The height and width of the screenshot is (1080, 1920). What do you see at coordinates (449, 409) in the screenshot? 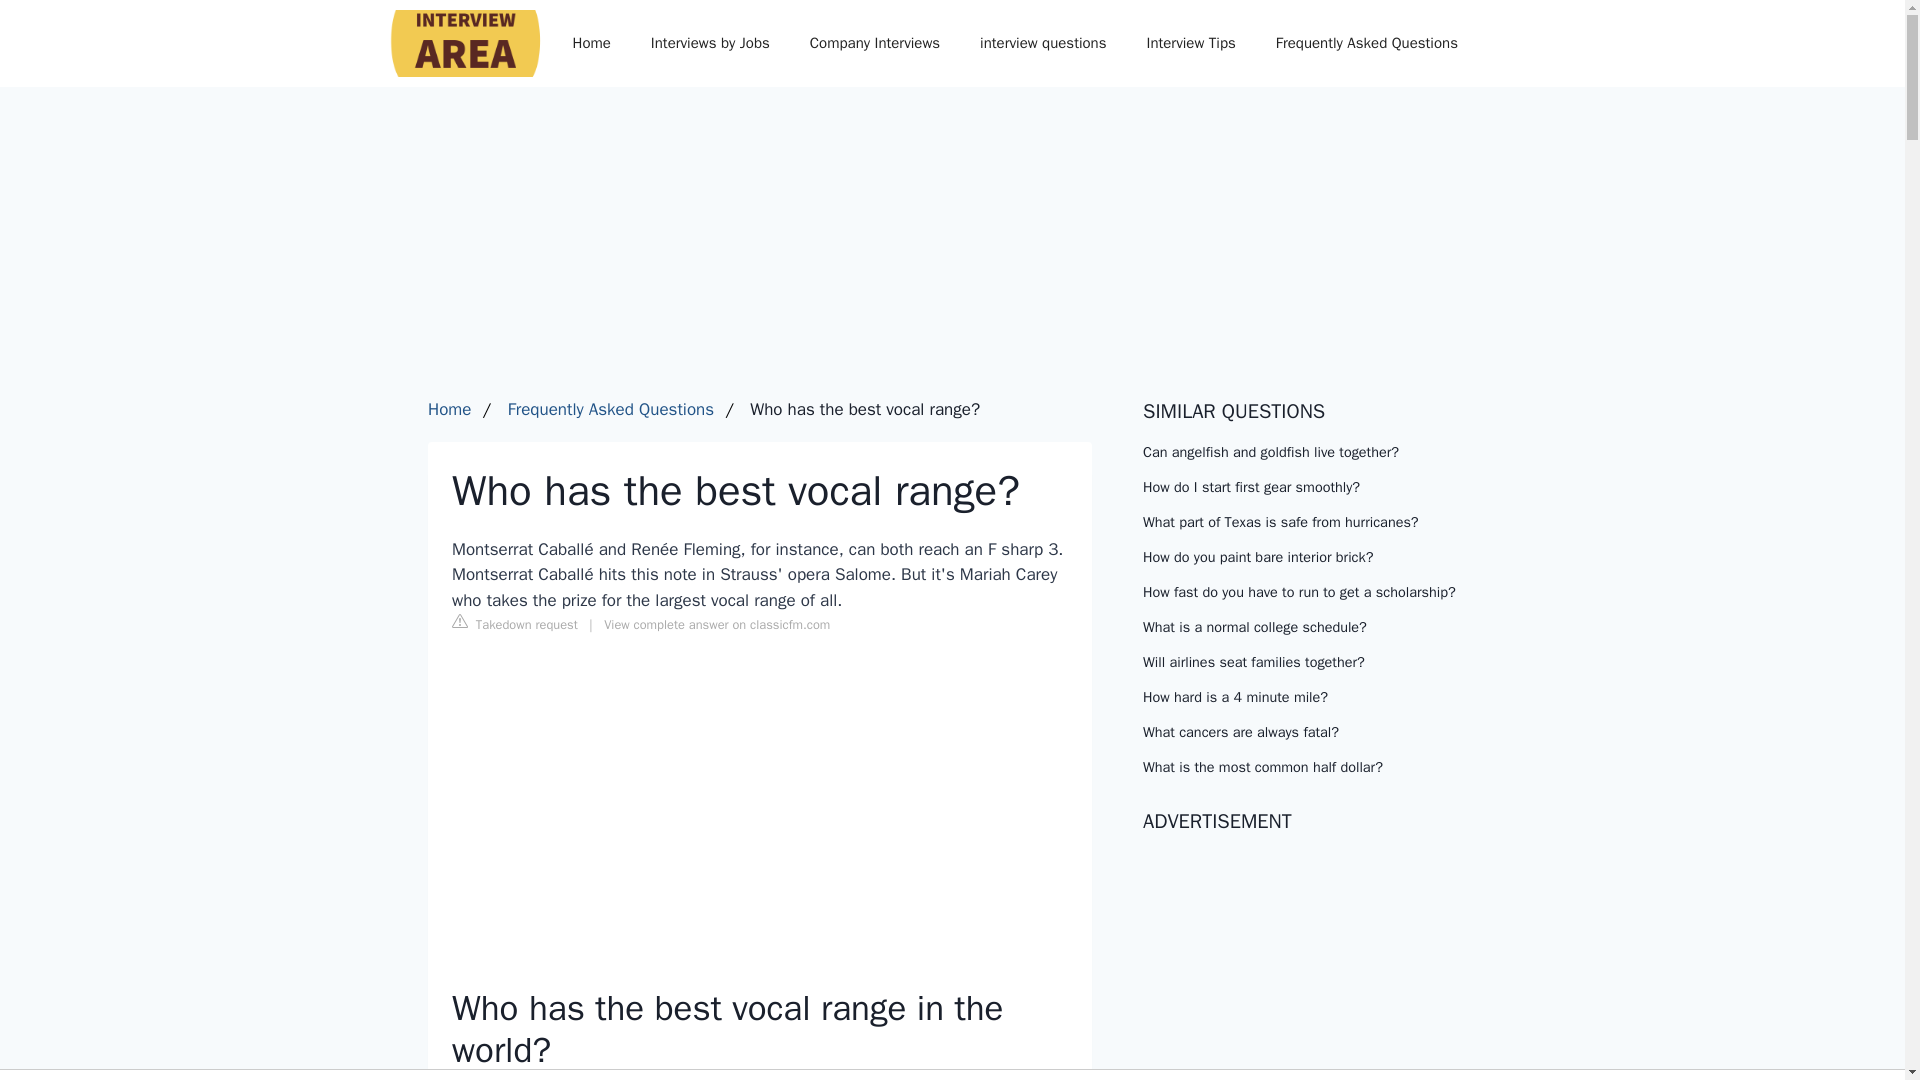
I see `Home` at bounding box center [449, 409].